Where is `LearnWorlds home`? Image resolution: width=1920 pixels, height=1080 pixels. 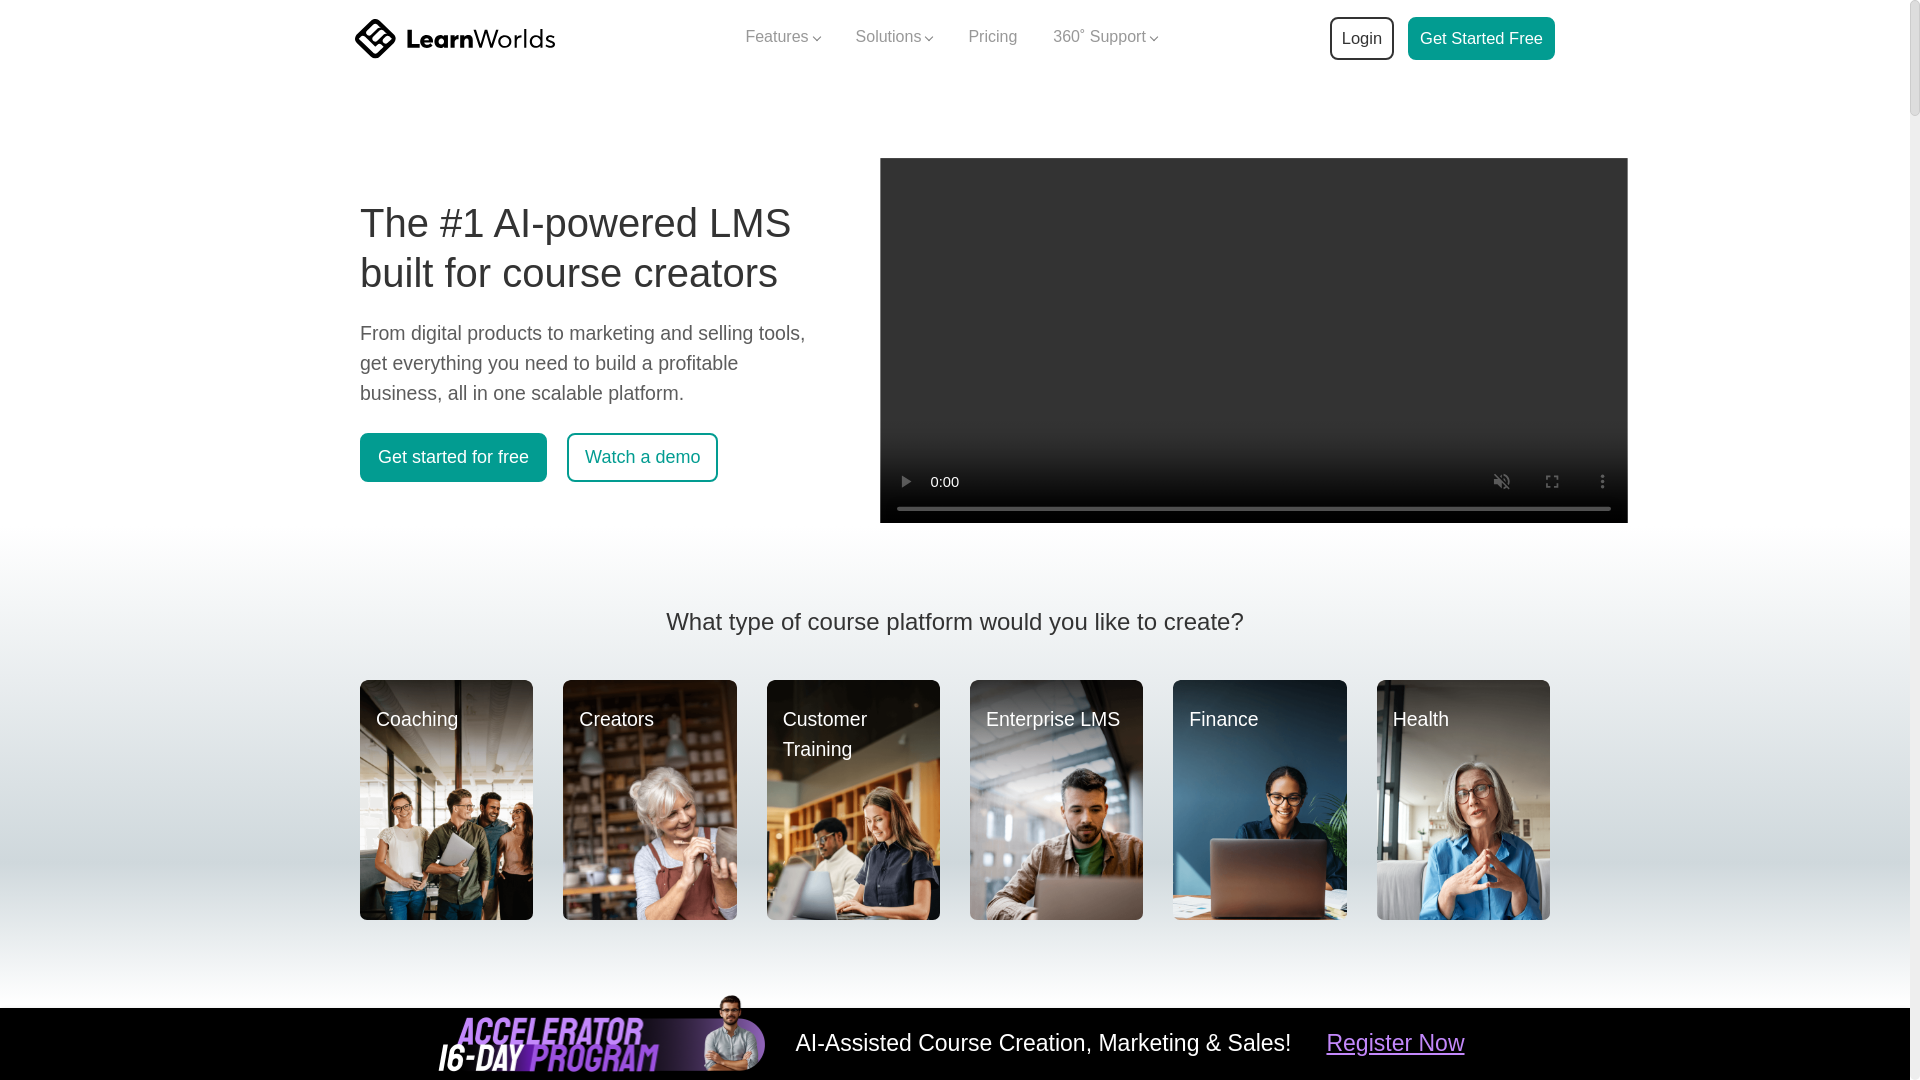
LearnWorlds home is located at coordinates (454, 38).